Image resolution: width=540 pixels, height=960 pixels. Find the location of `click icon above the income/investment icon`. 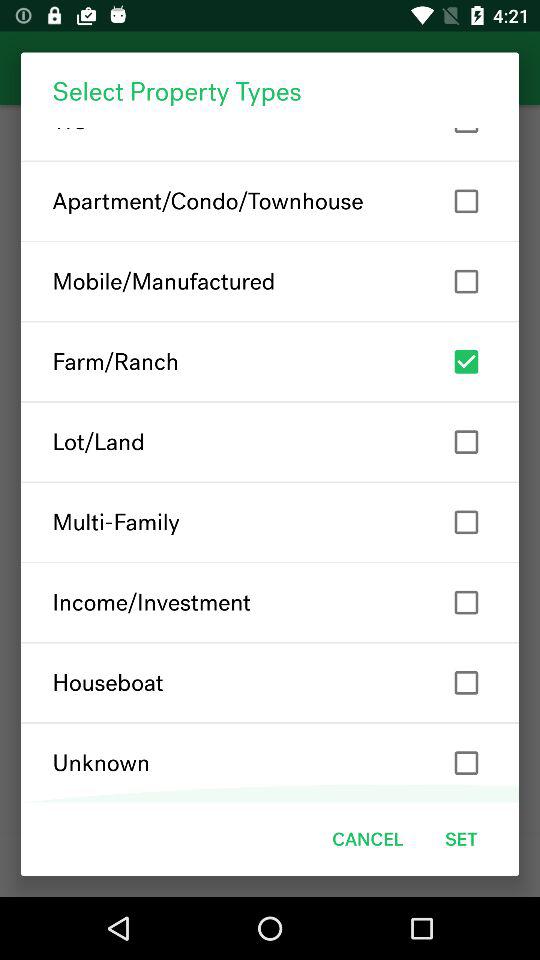

click icon above the income/investment icon is located at coordinates (270, 522).